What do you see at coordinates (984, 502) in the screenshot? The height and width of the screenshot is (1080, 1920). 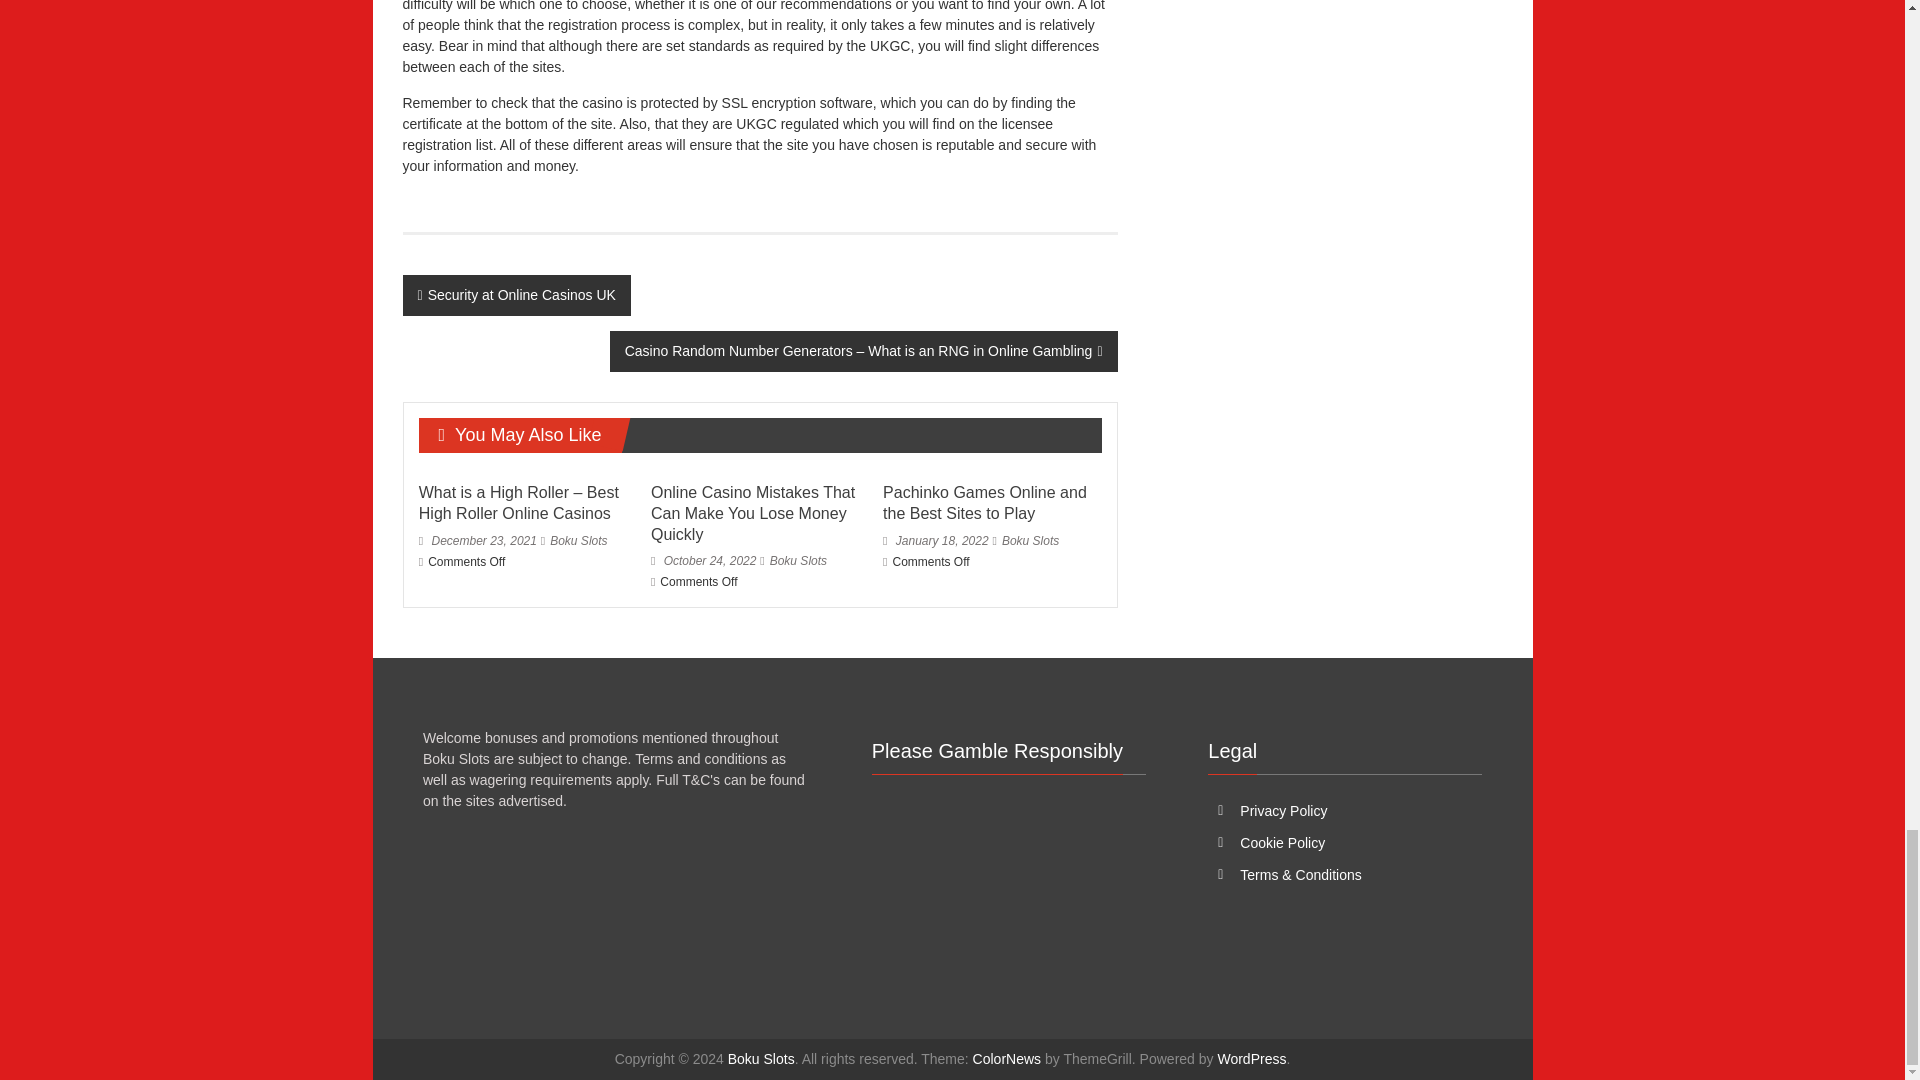 I see `Pachinko Games Online and the Best Sites to Play` at bounding box center [984, 502].